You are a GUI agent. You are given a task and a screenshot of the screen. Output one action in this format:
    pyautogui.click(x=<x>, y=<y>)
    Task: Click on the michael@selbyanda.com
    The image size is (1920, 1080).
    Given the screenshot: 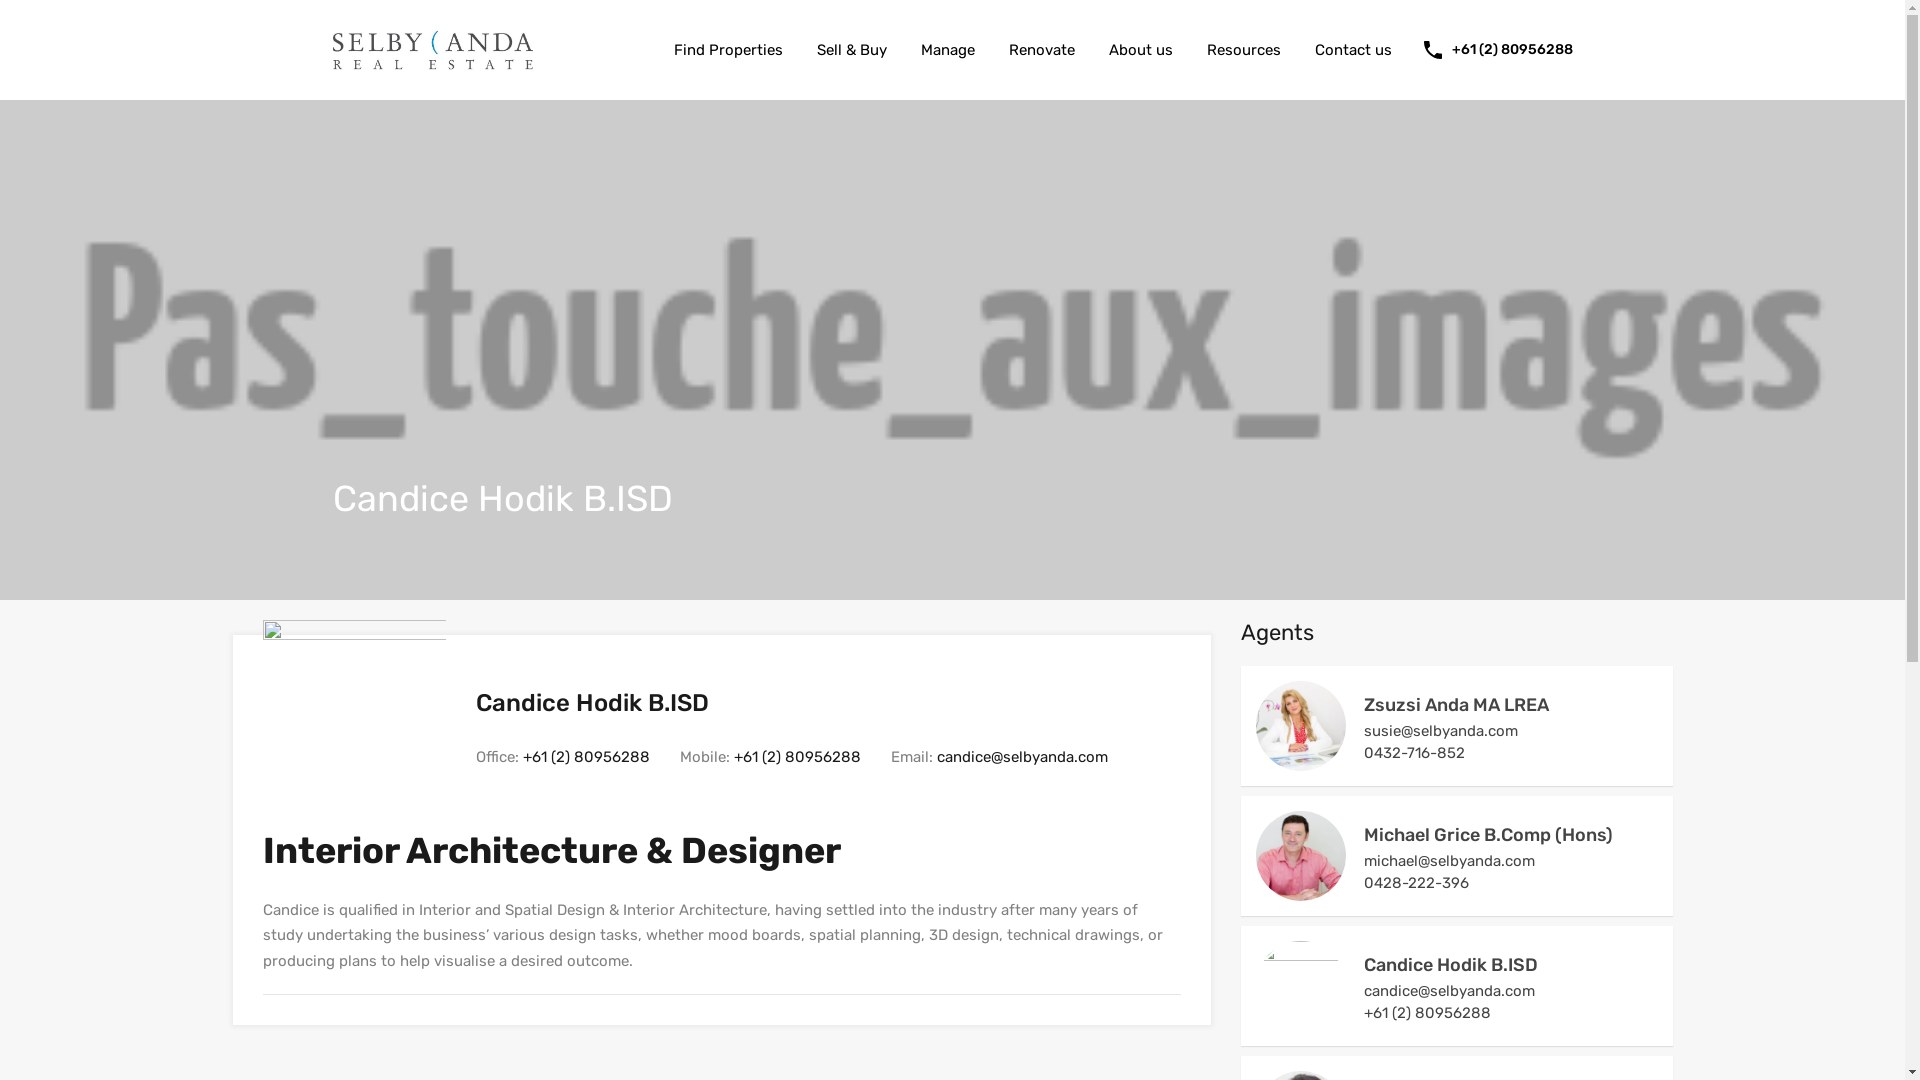 What is the action you would take?
    pyautogui.click(x=1511, y=861)
    